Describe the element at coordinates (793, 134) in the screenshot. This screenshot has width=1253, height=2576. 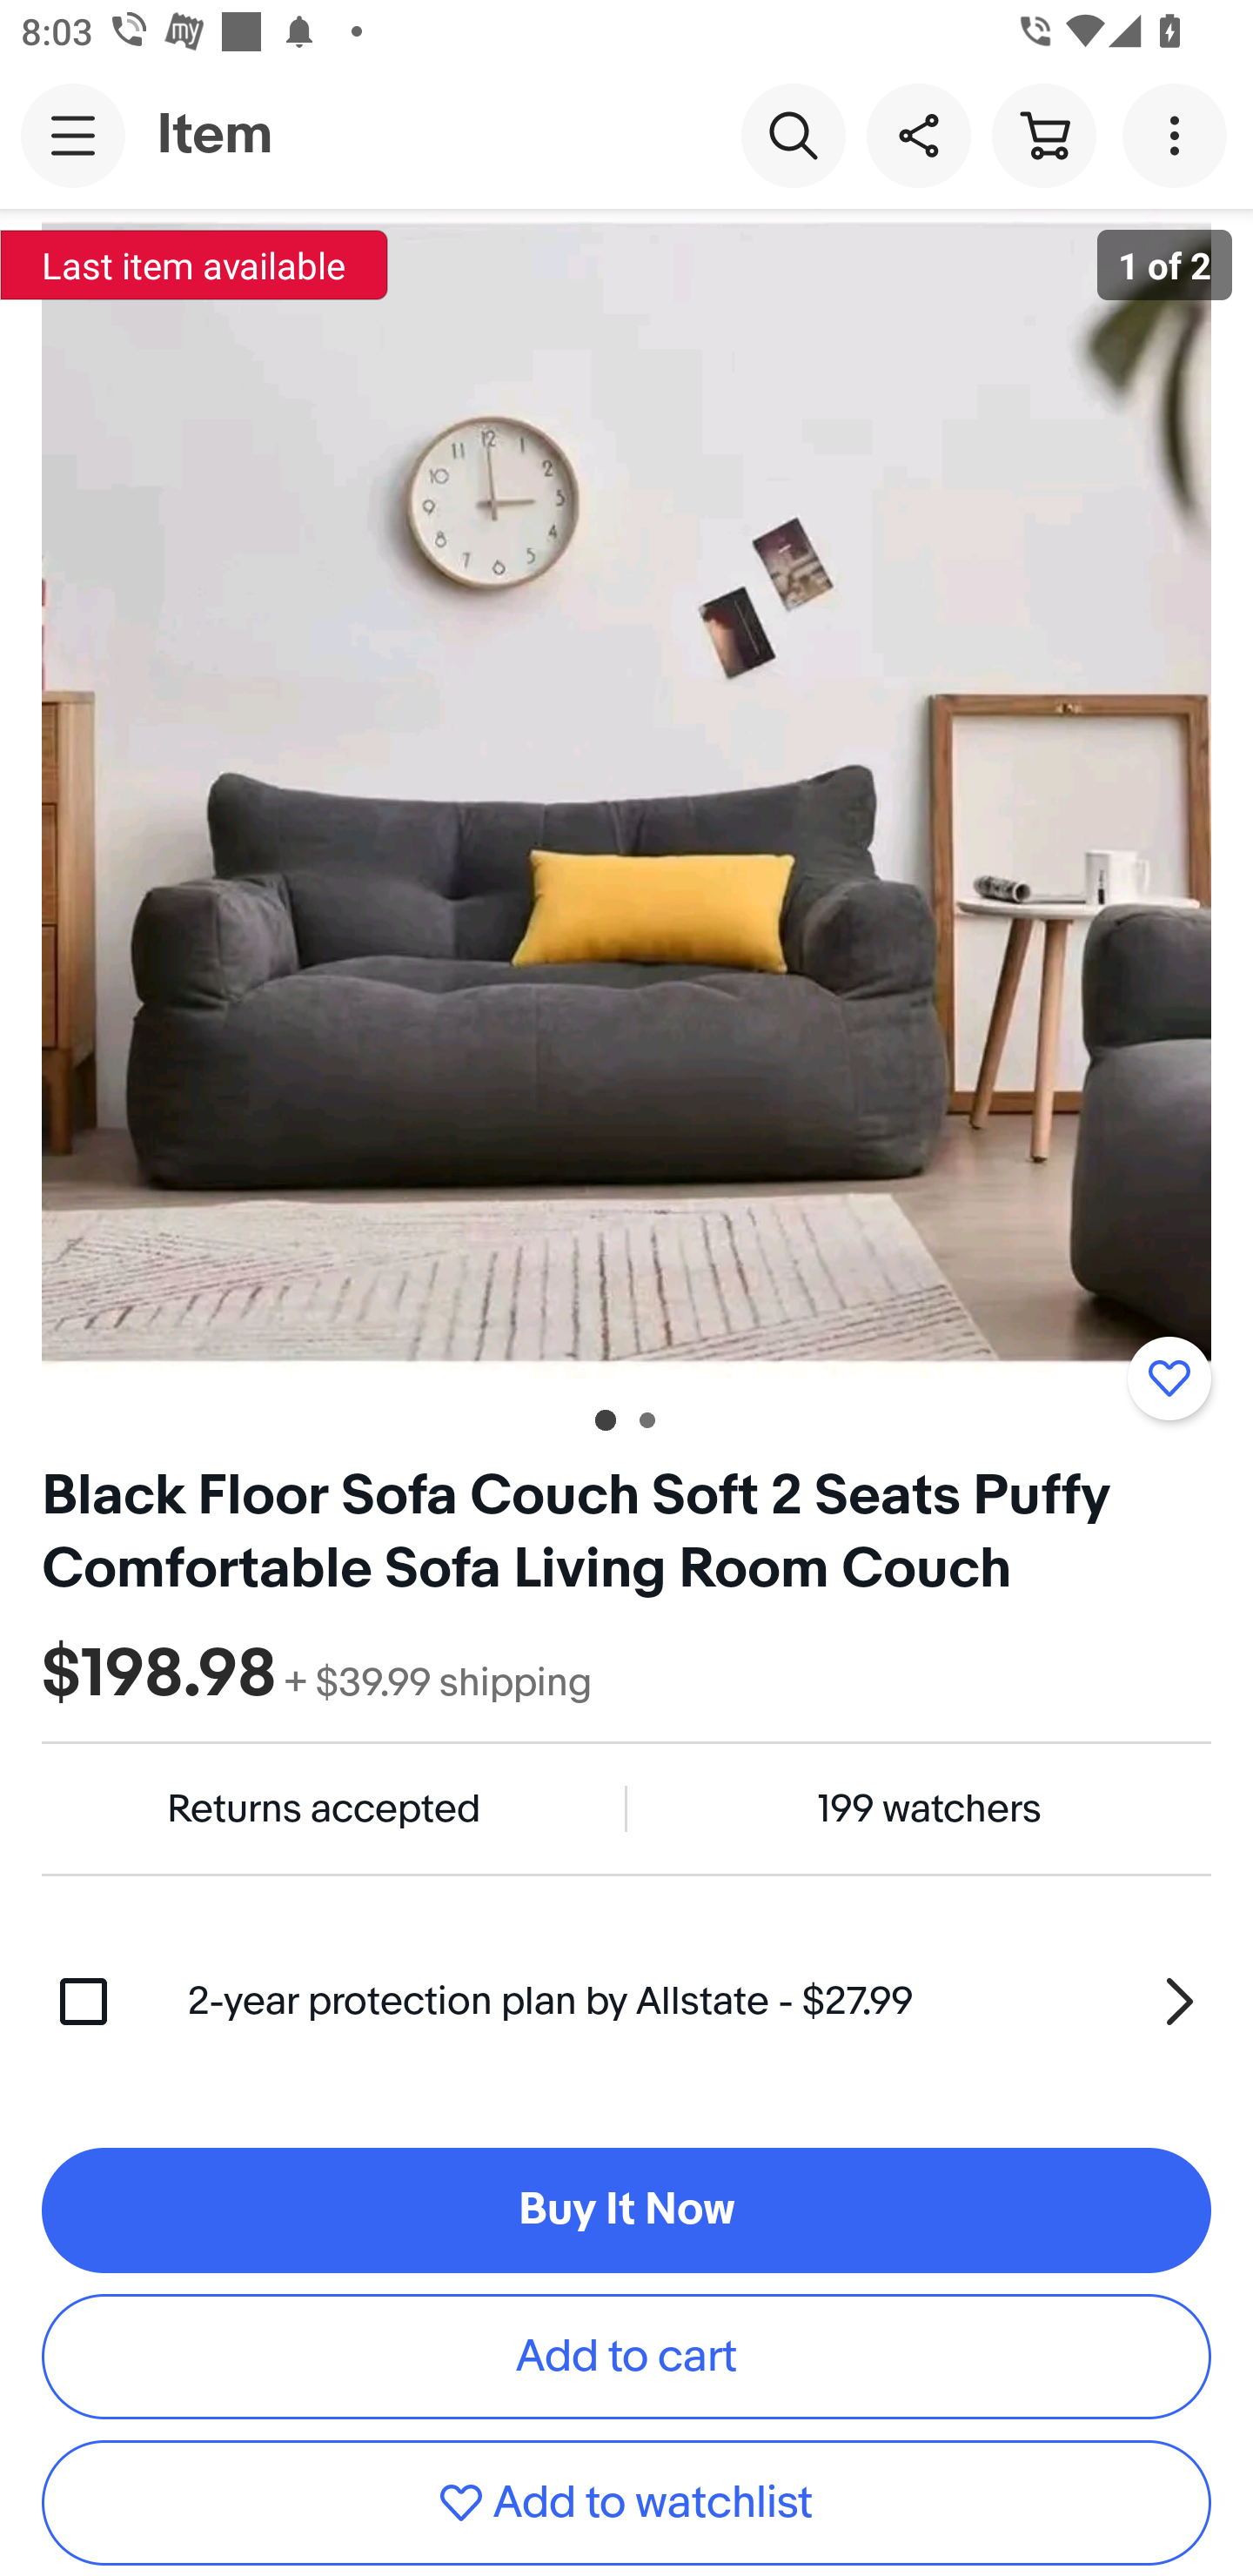
I see `Search` at that location.